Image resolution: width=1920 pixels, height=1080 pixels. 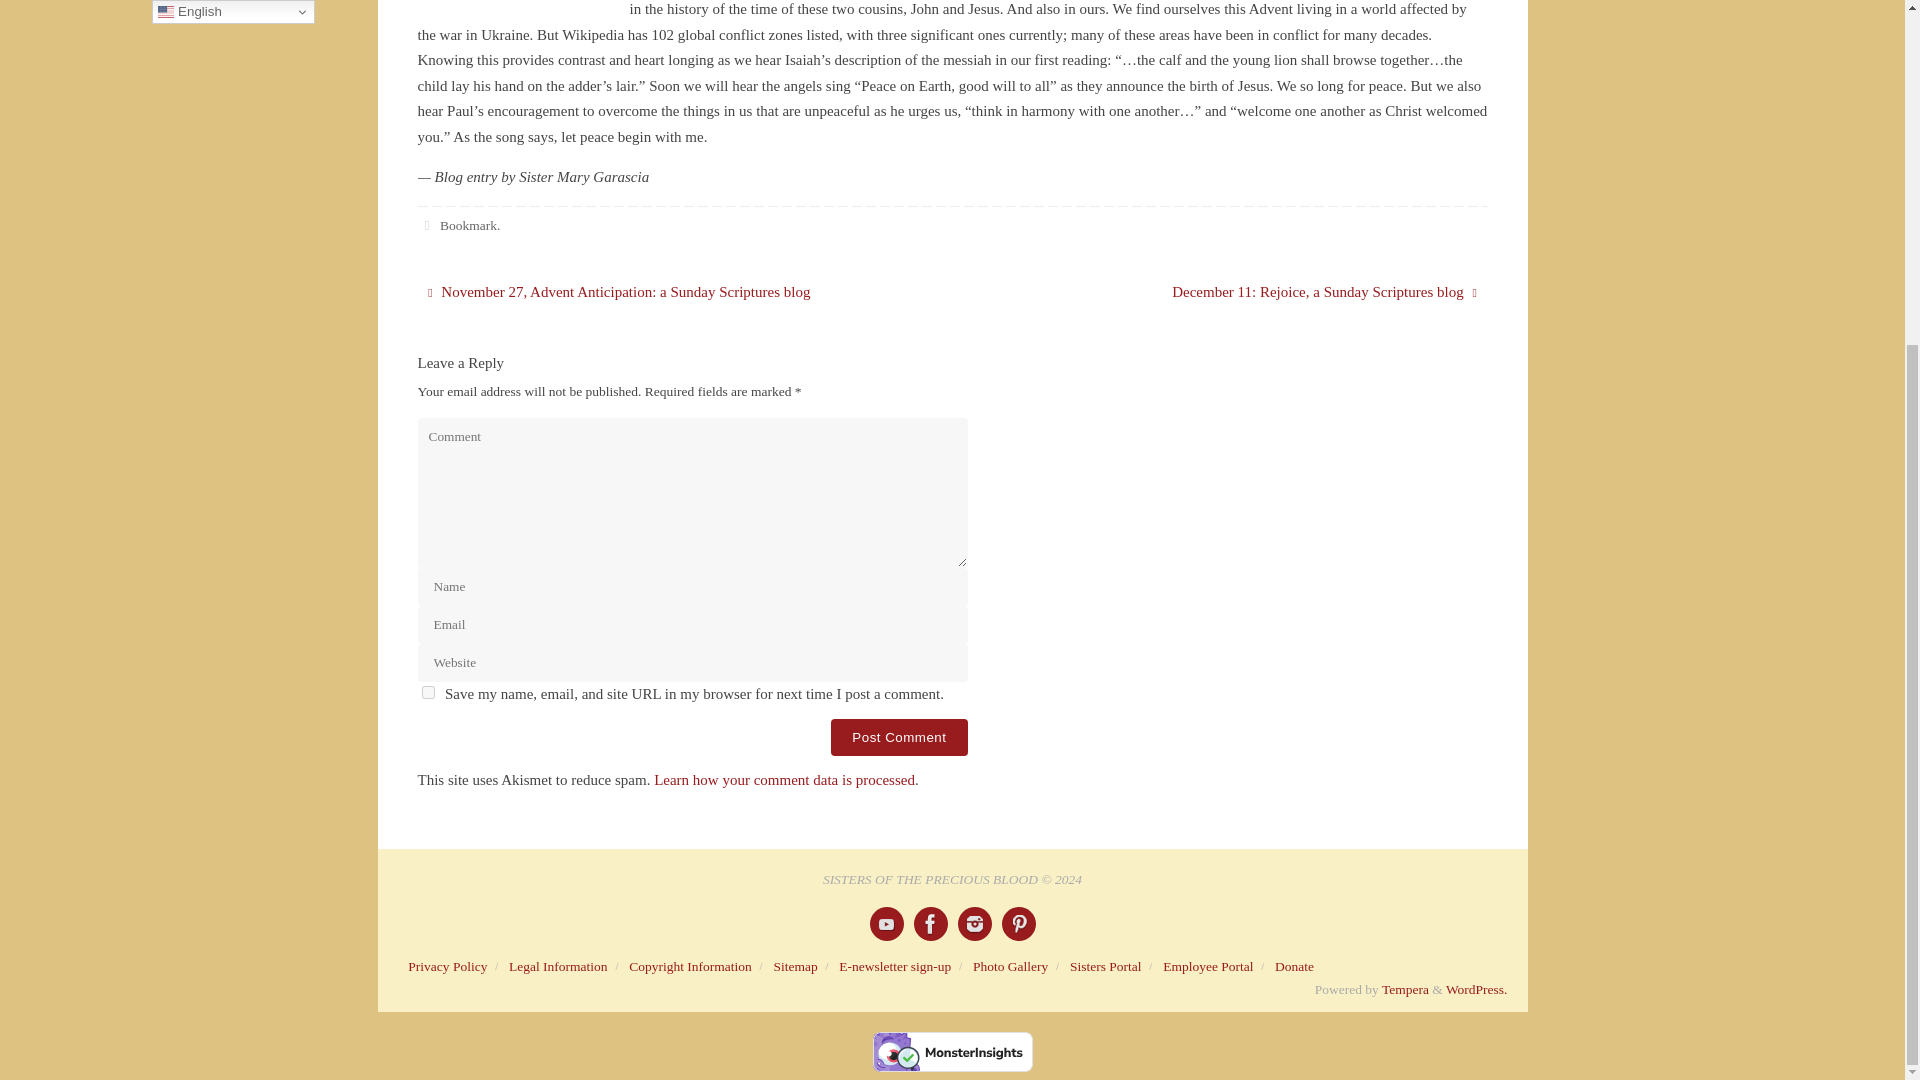 What do you see at coordinates (468, 226) in the screenshot?
I see `Bookmark` at bounding box center [468, 226].